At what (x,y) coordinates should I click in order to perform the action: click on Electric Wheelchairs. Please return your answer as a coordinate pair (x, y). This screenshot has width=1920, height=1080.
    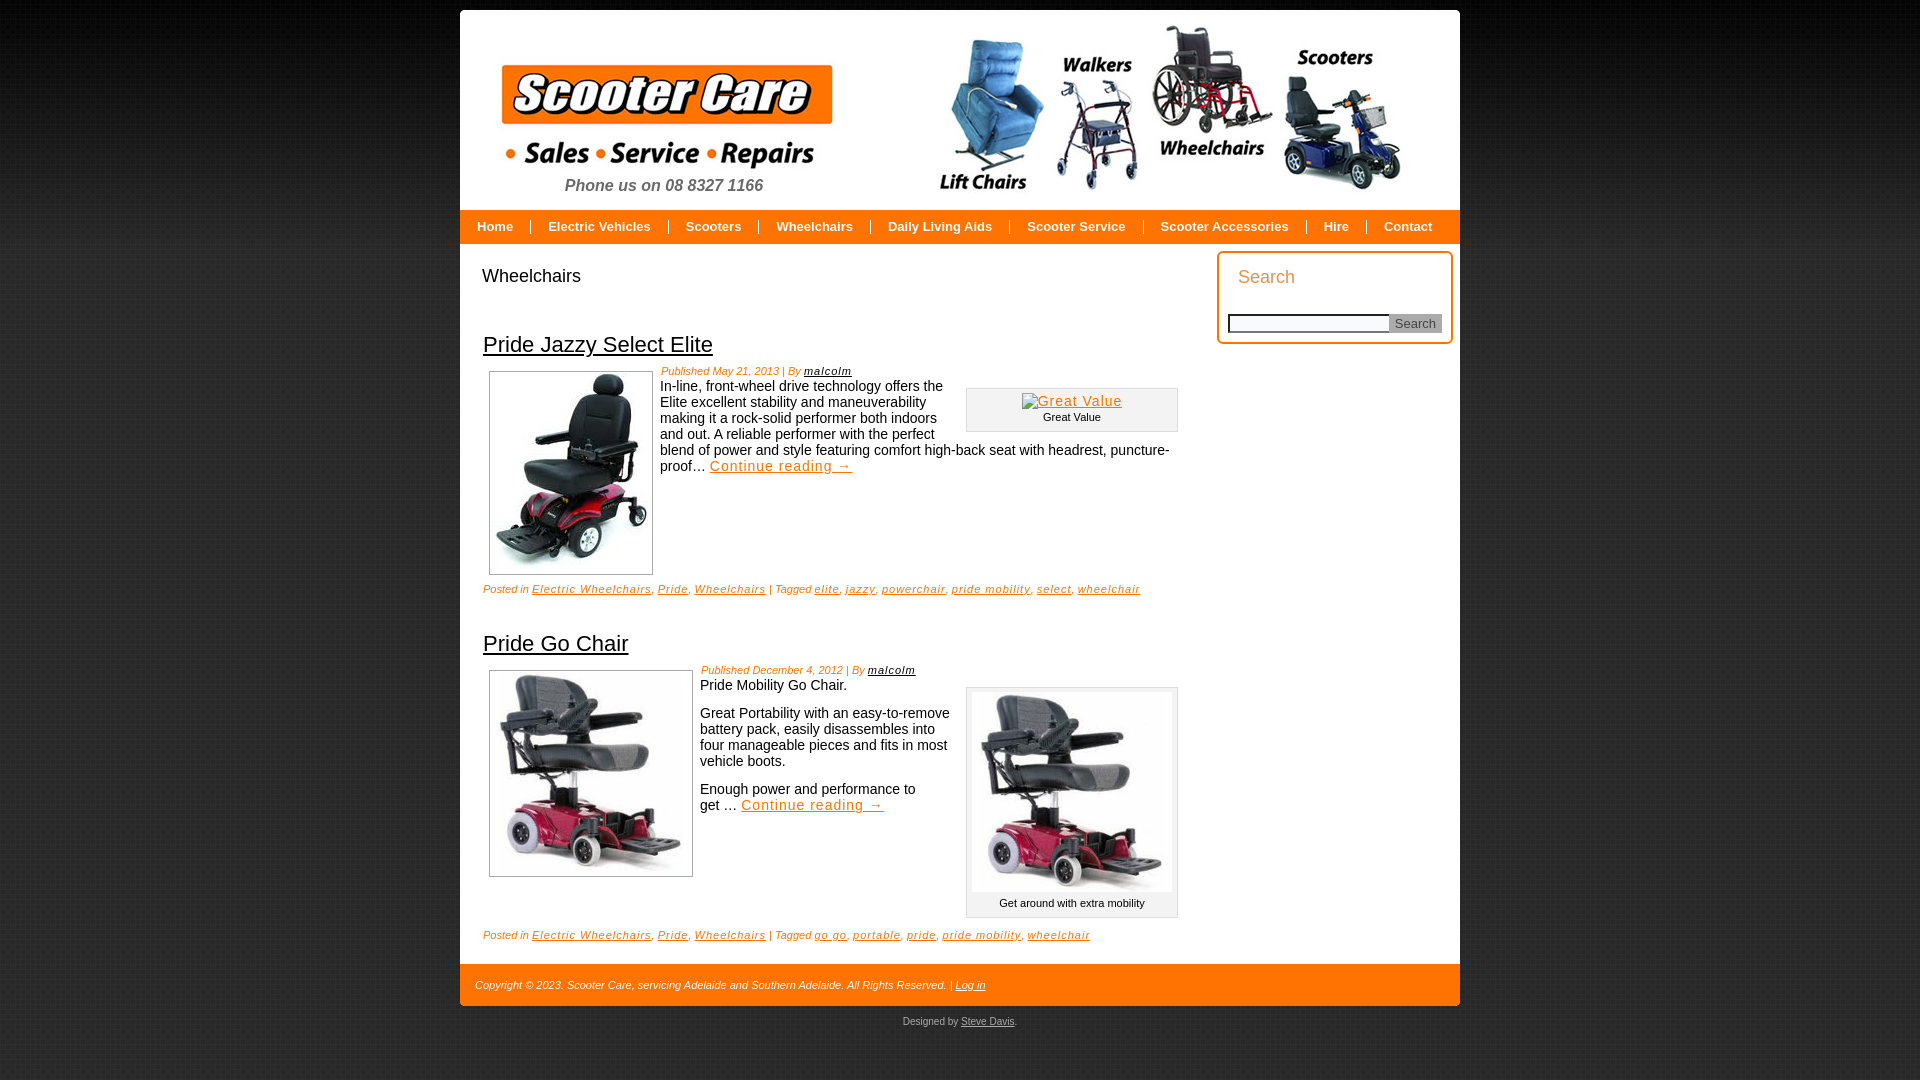
    Looking at the image, I should click on (592, 589).